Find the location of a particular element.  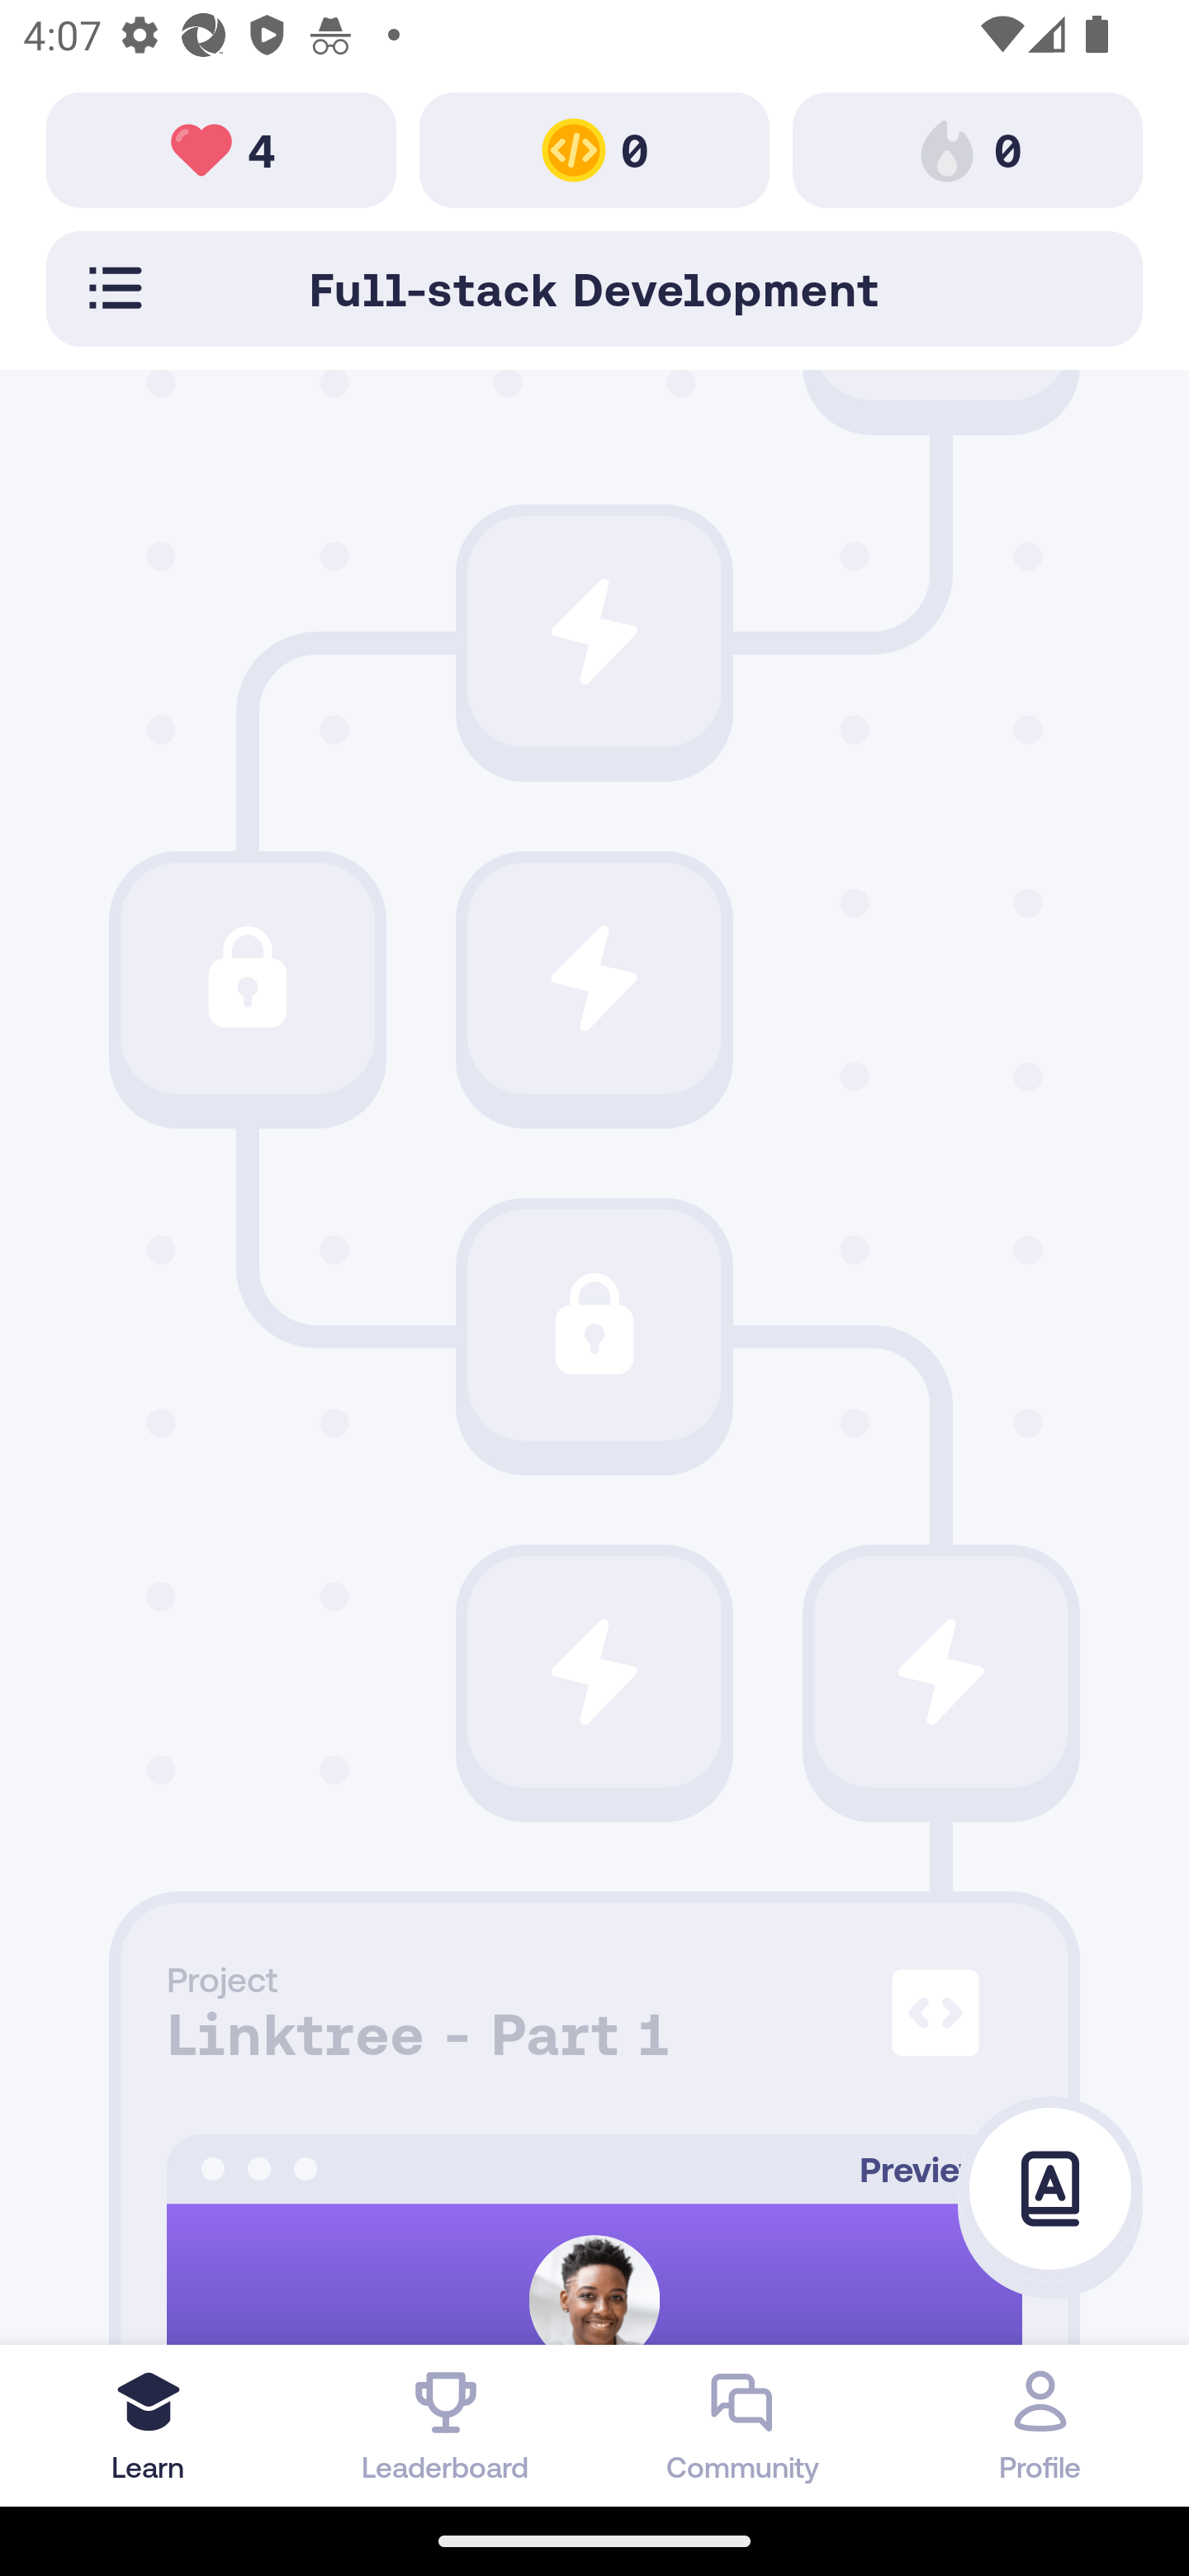

Leaderboard is located at coordinates (446, 2425).